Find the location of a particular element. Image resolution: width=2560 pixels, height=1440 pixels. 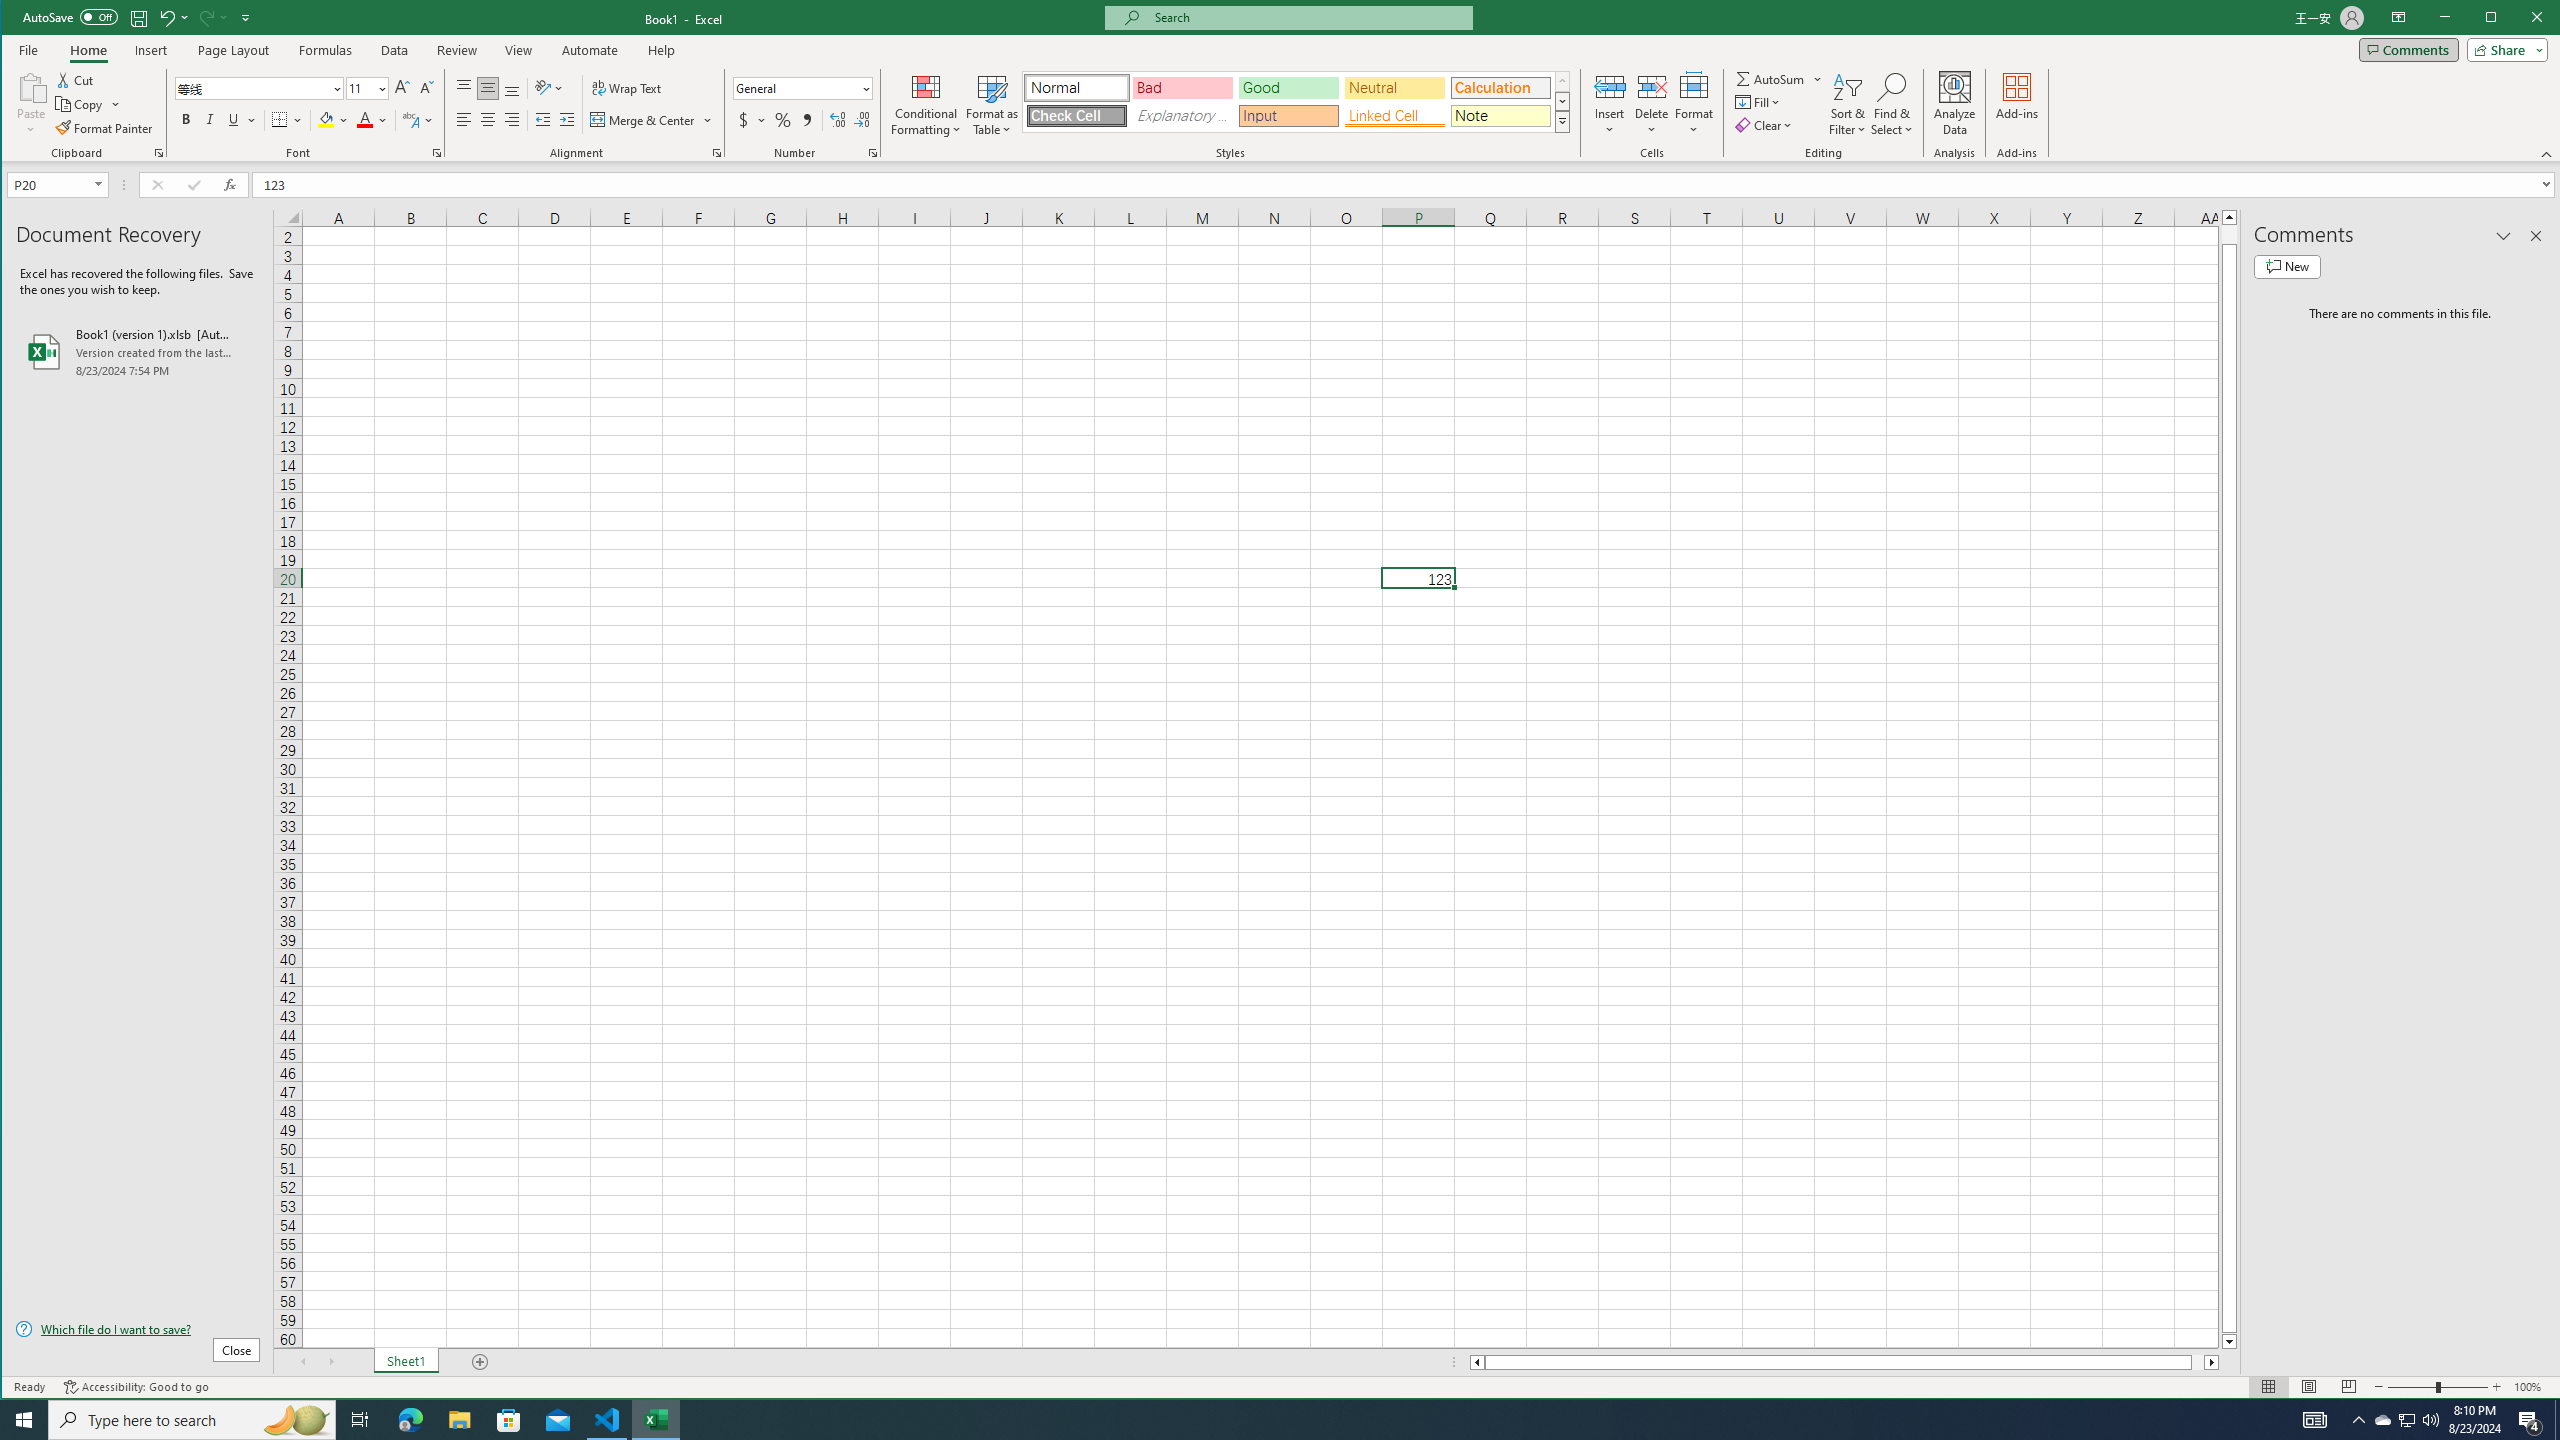

Center is located at coordinates (30, 104).